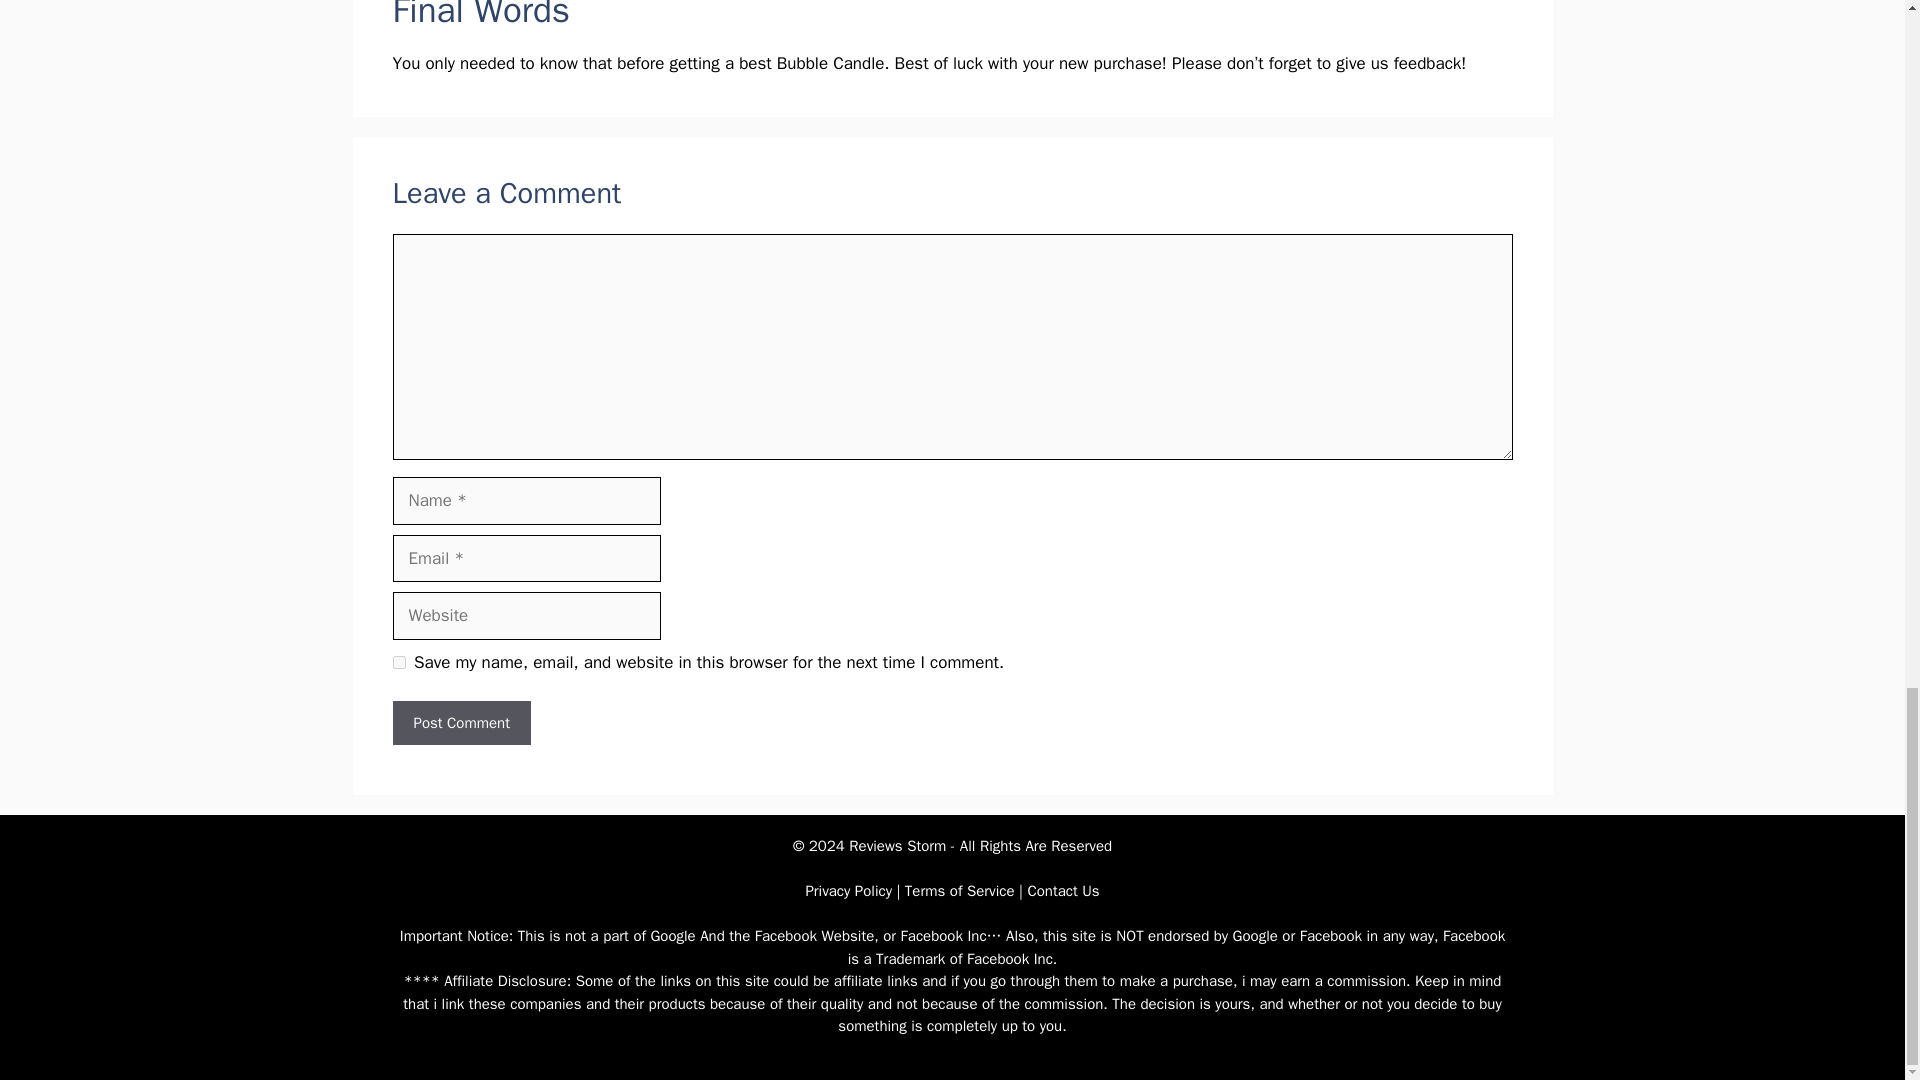 This screenshot has height=1080, width=1920. I want to click on Reviews Storm, so click(897, 846).